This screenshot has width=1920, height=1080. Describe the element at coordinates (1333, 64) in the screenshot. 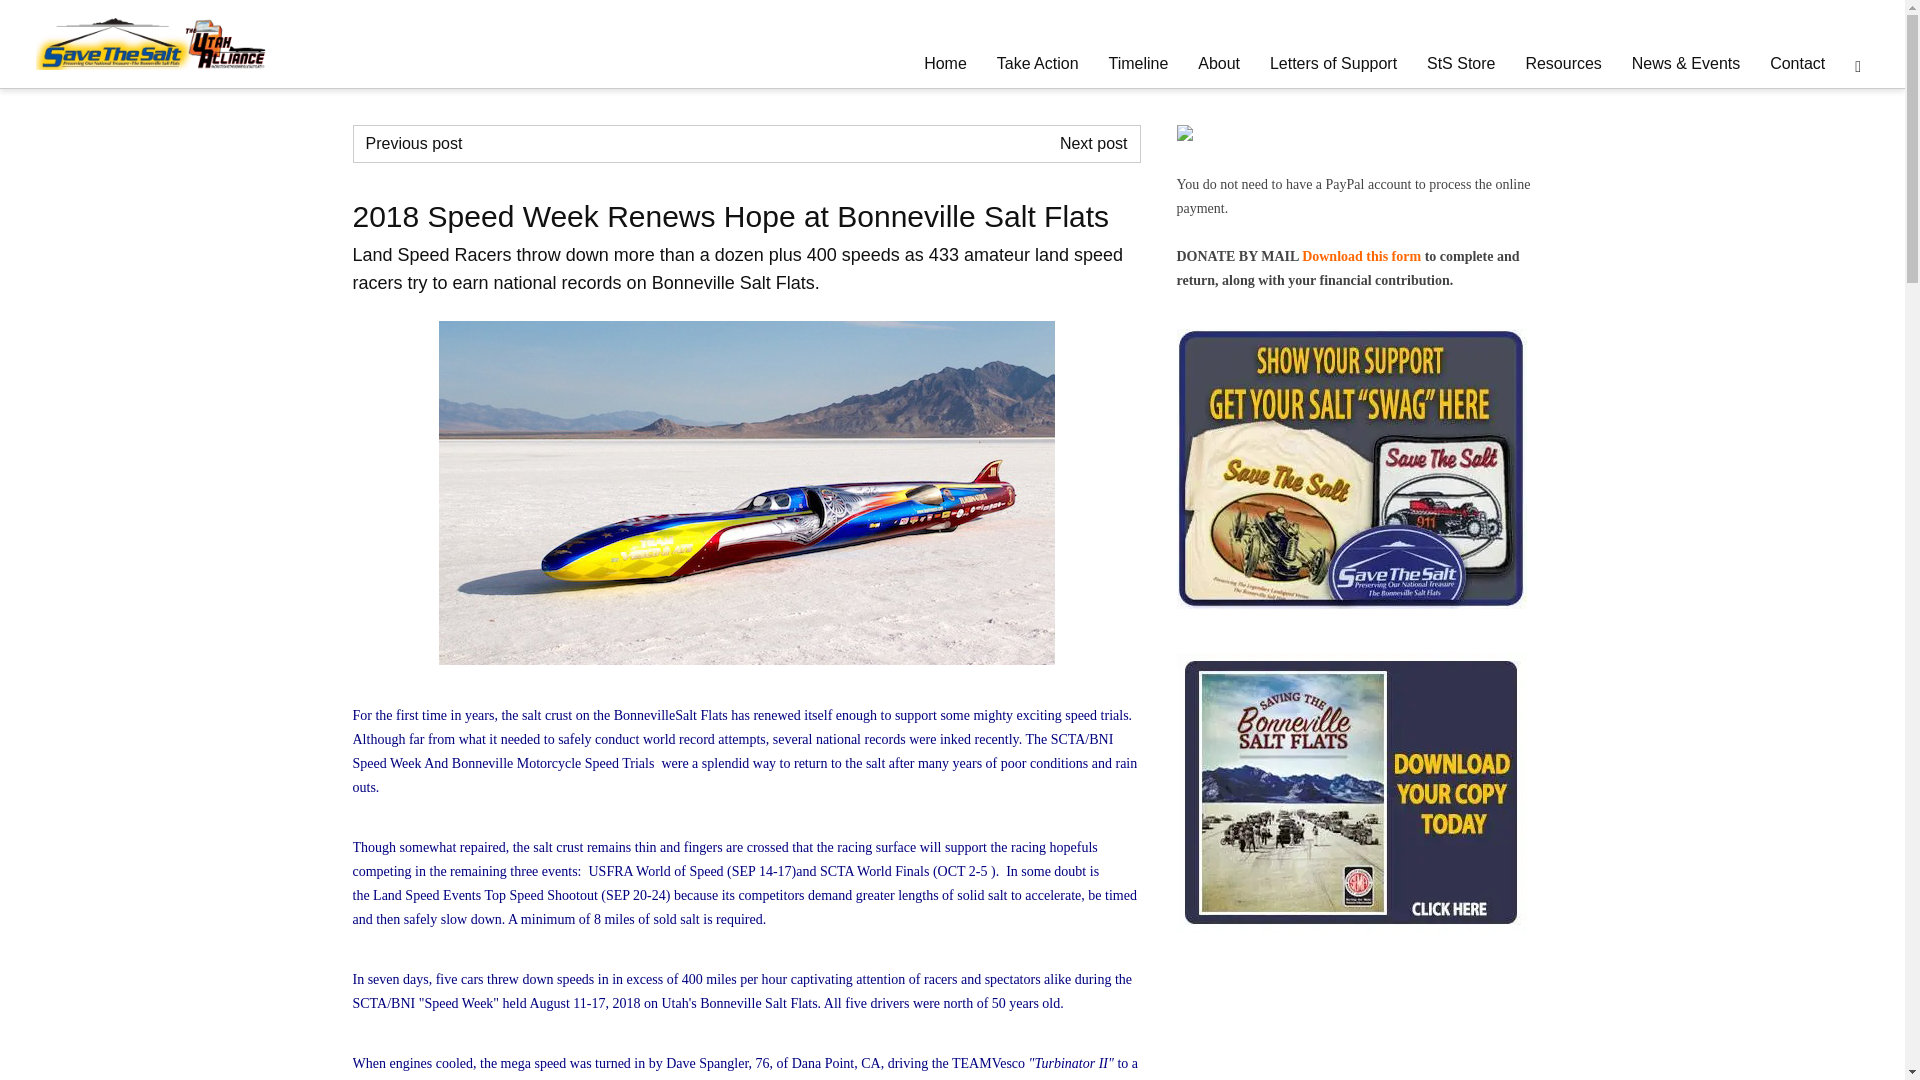

I see `Letters of Support` at that location.